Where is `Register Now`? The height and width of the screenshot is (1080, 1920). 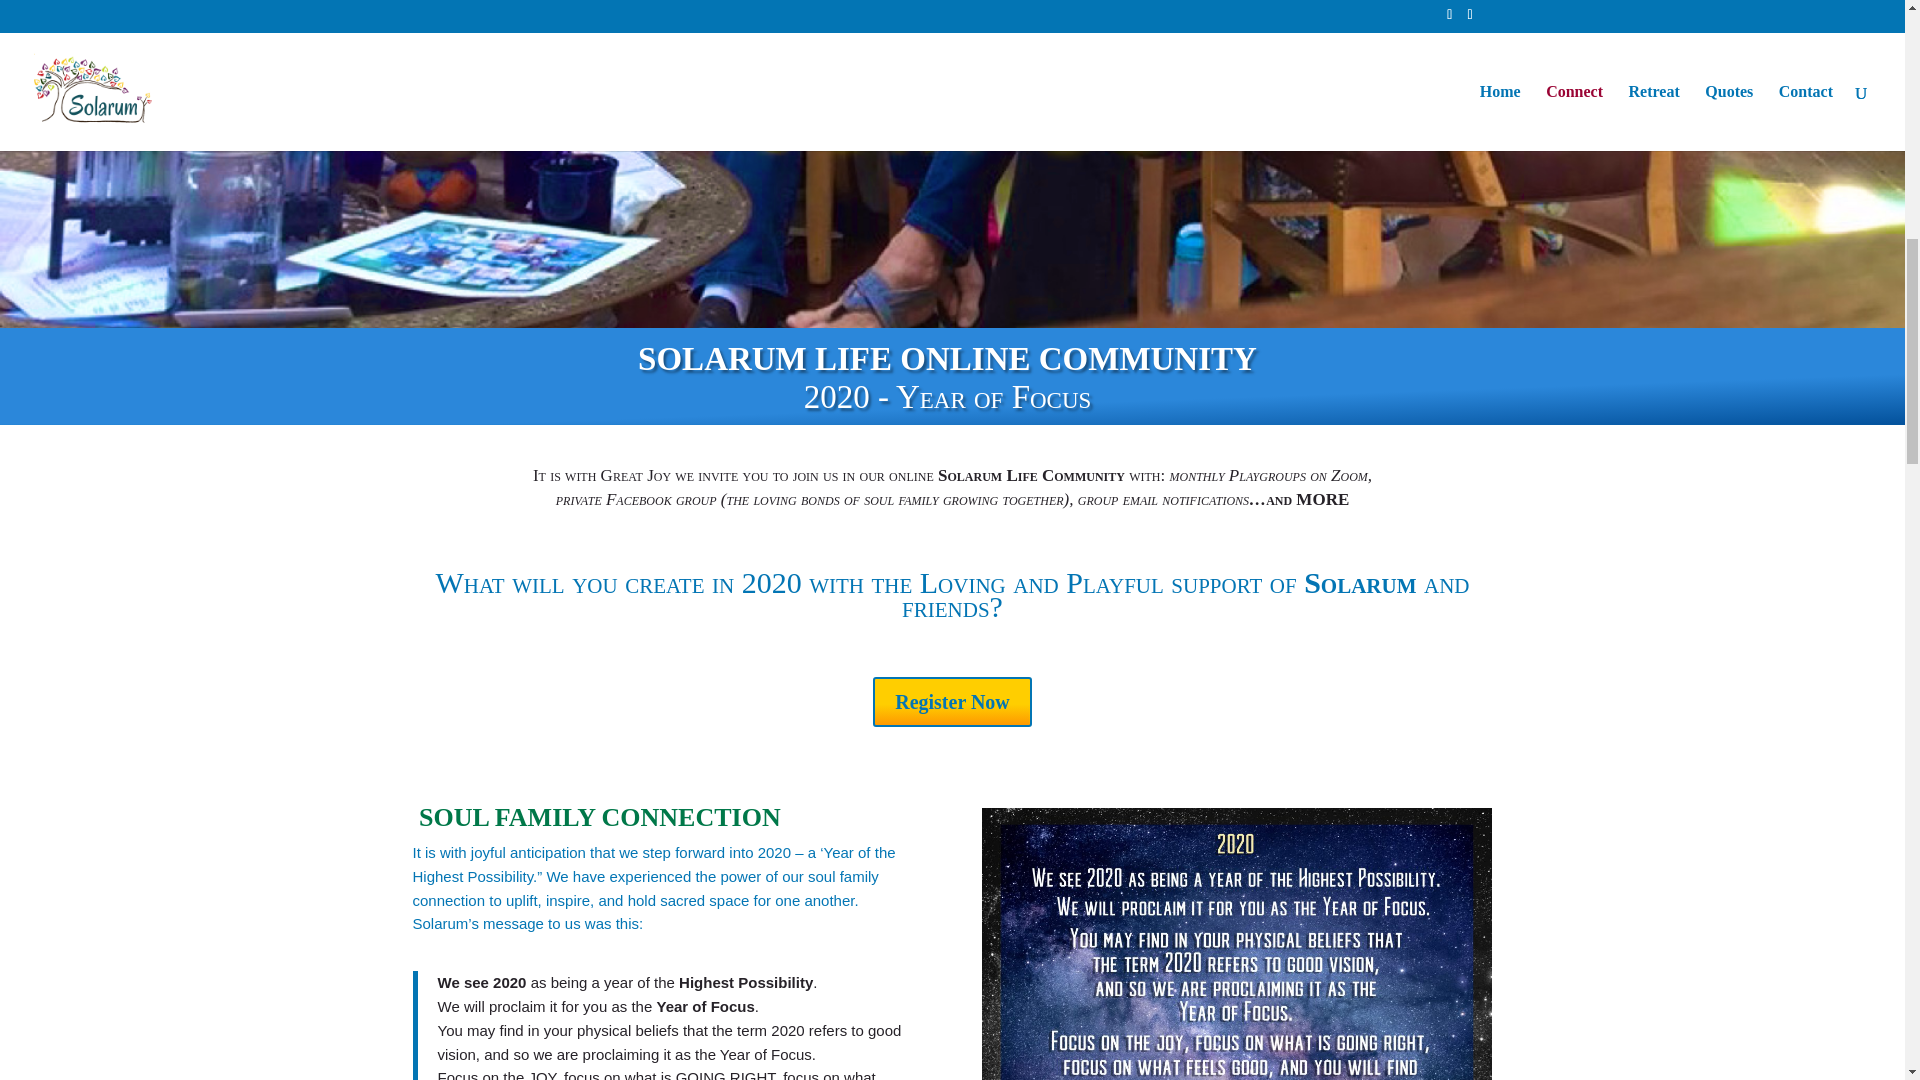 Register Now is located at coordinates (952, 702).